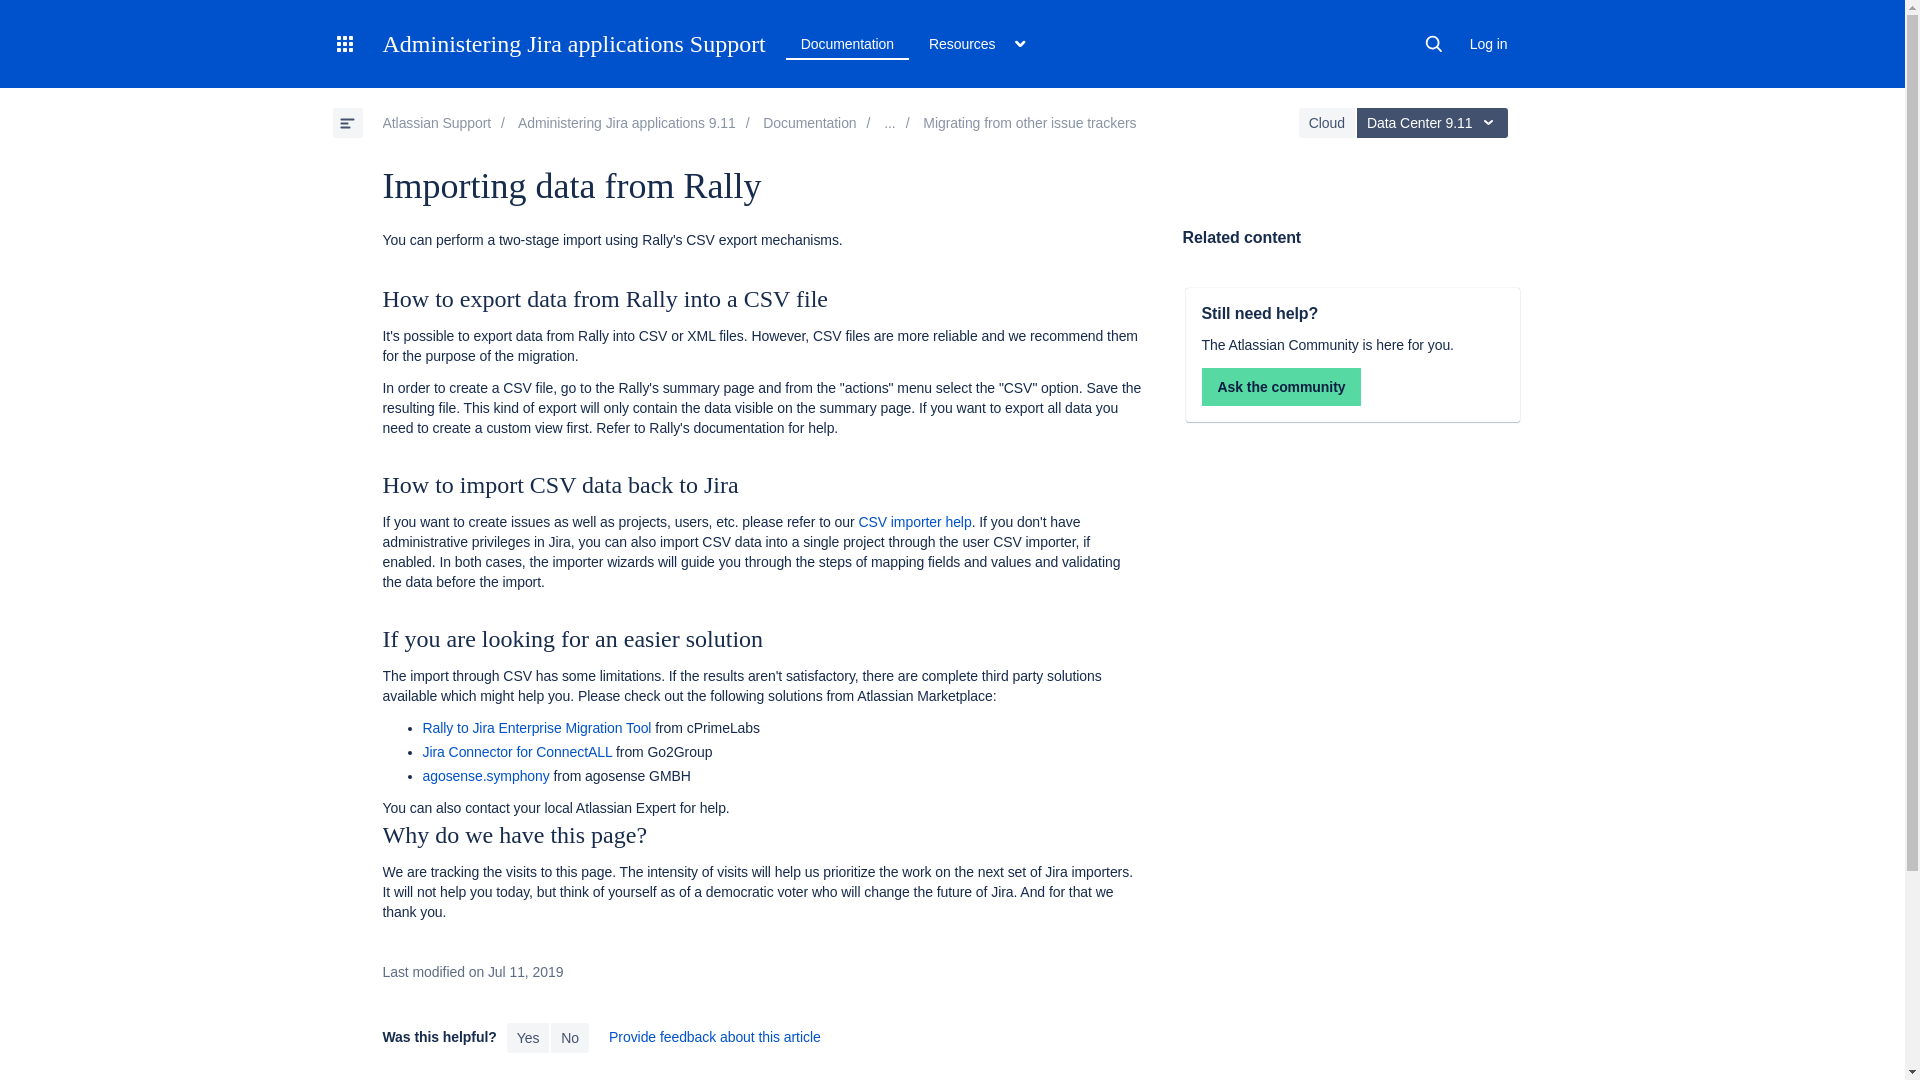 The image size is (1920, 1080). Describe the element at coordinates (848, 44) in the screenshot. I see `Documentation` at that location.